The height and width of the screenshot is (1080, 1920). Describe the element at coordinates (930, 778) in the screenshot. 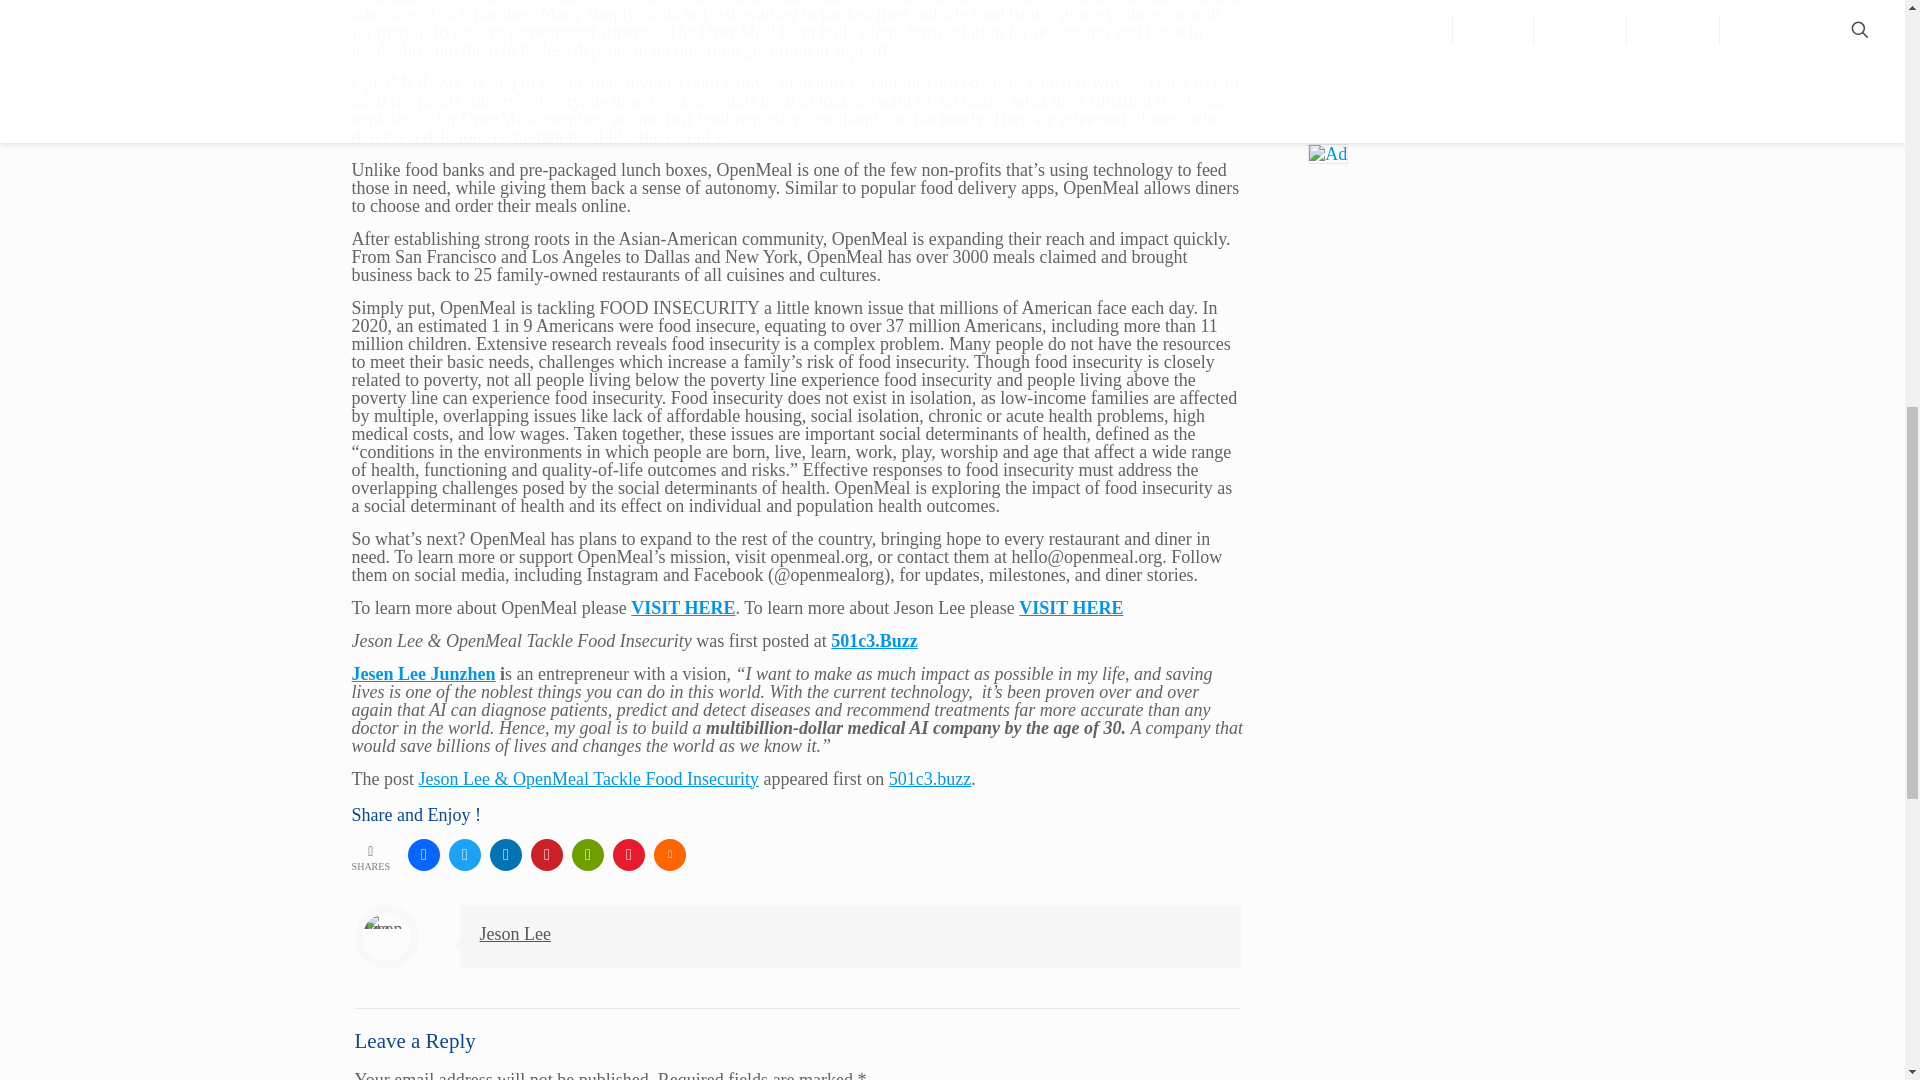

I see `501c3.buzz` at that location.